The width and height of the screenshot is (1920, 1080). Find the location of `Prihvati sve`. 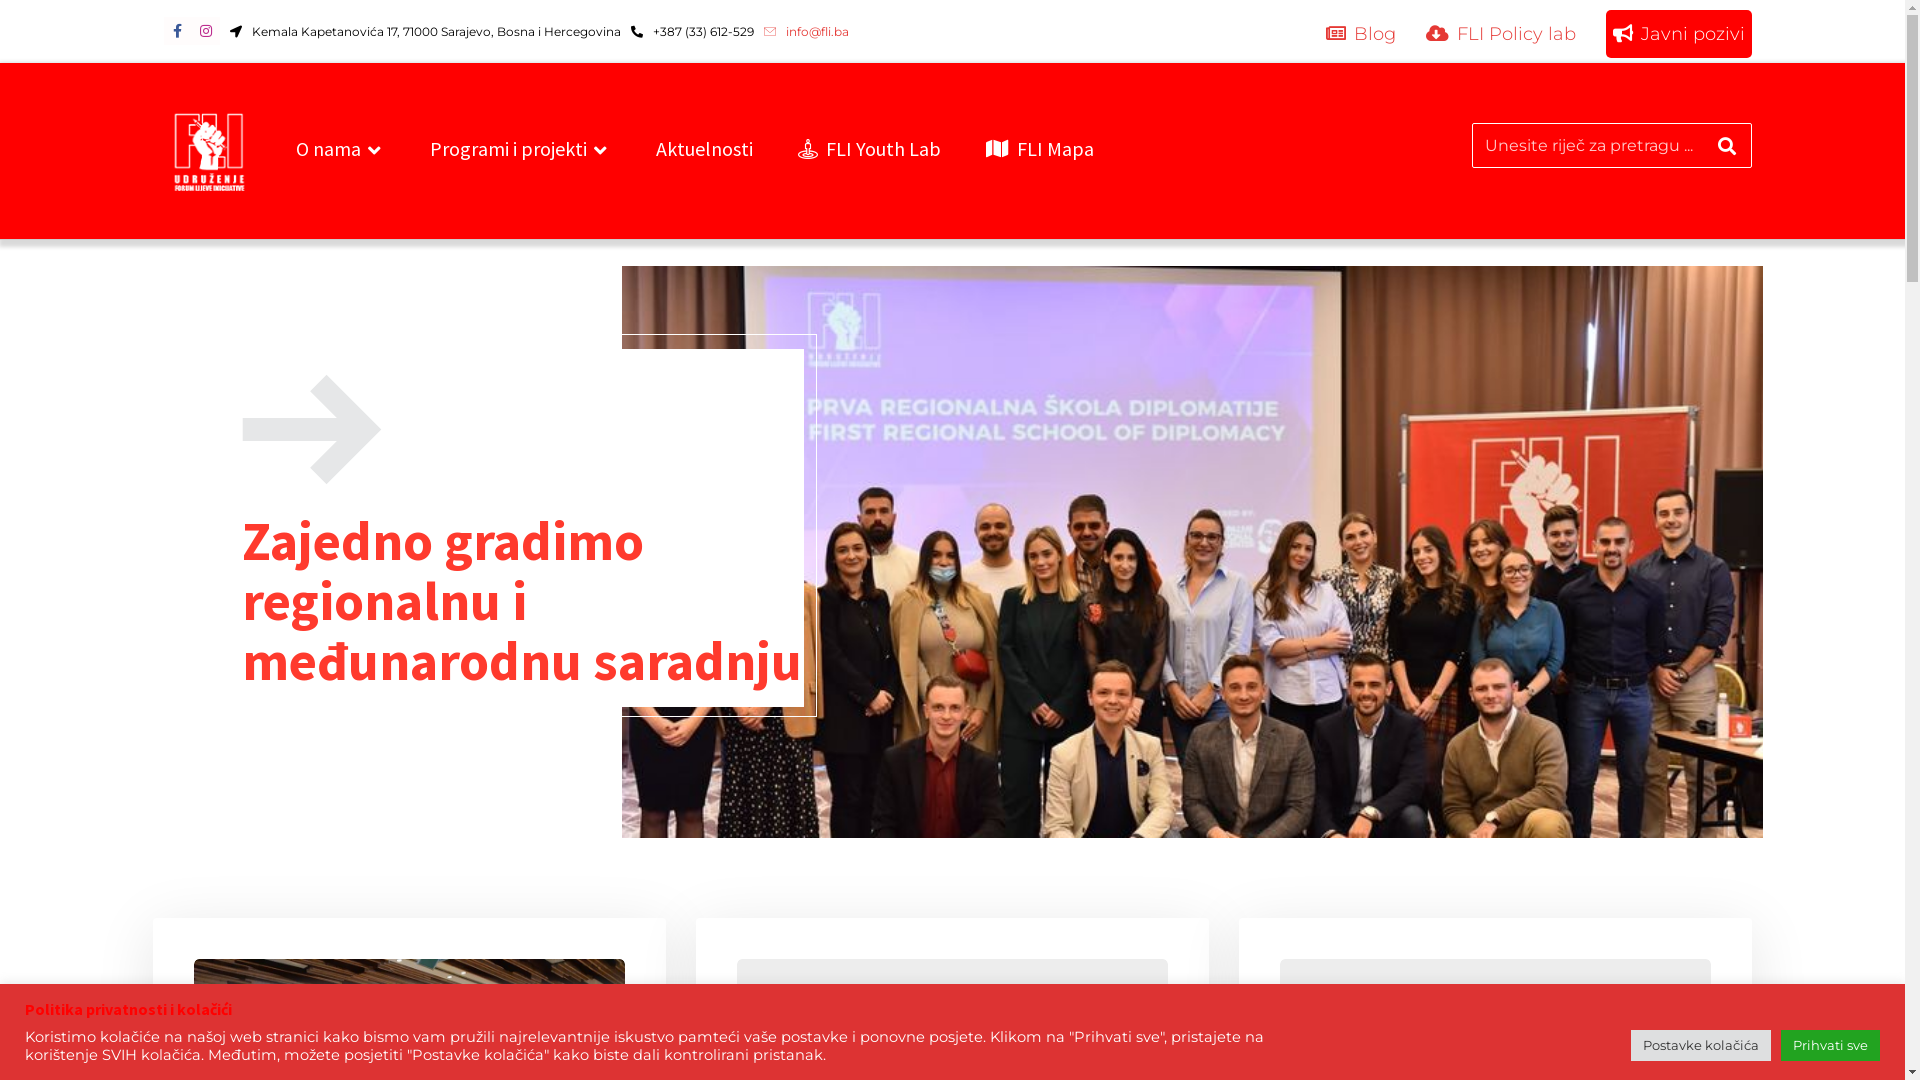

Prihvati sve is located at coordinates (1830, 1046).